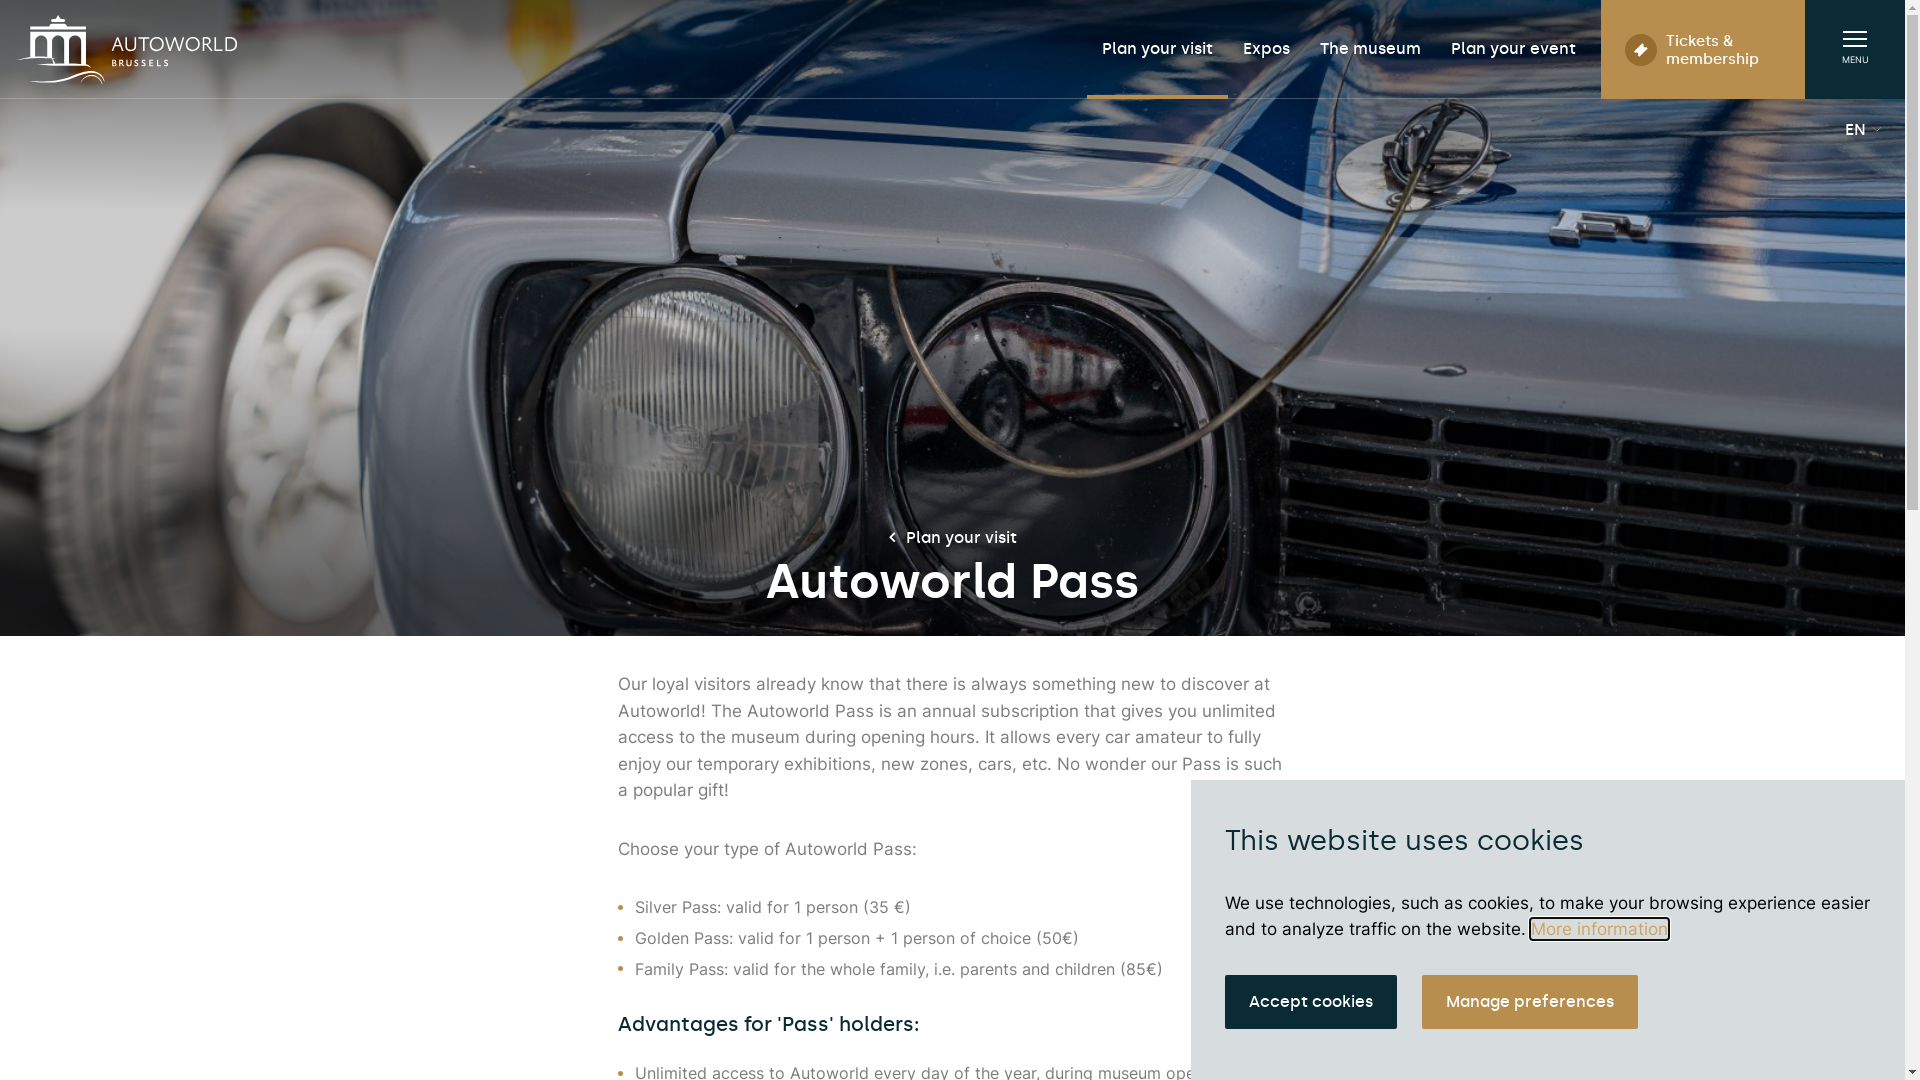  I want to click on Manage preferences, so click(1530, 1002).